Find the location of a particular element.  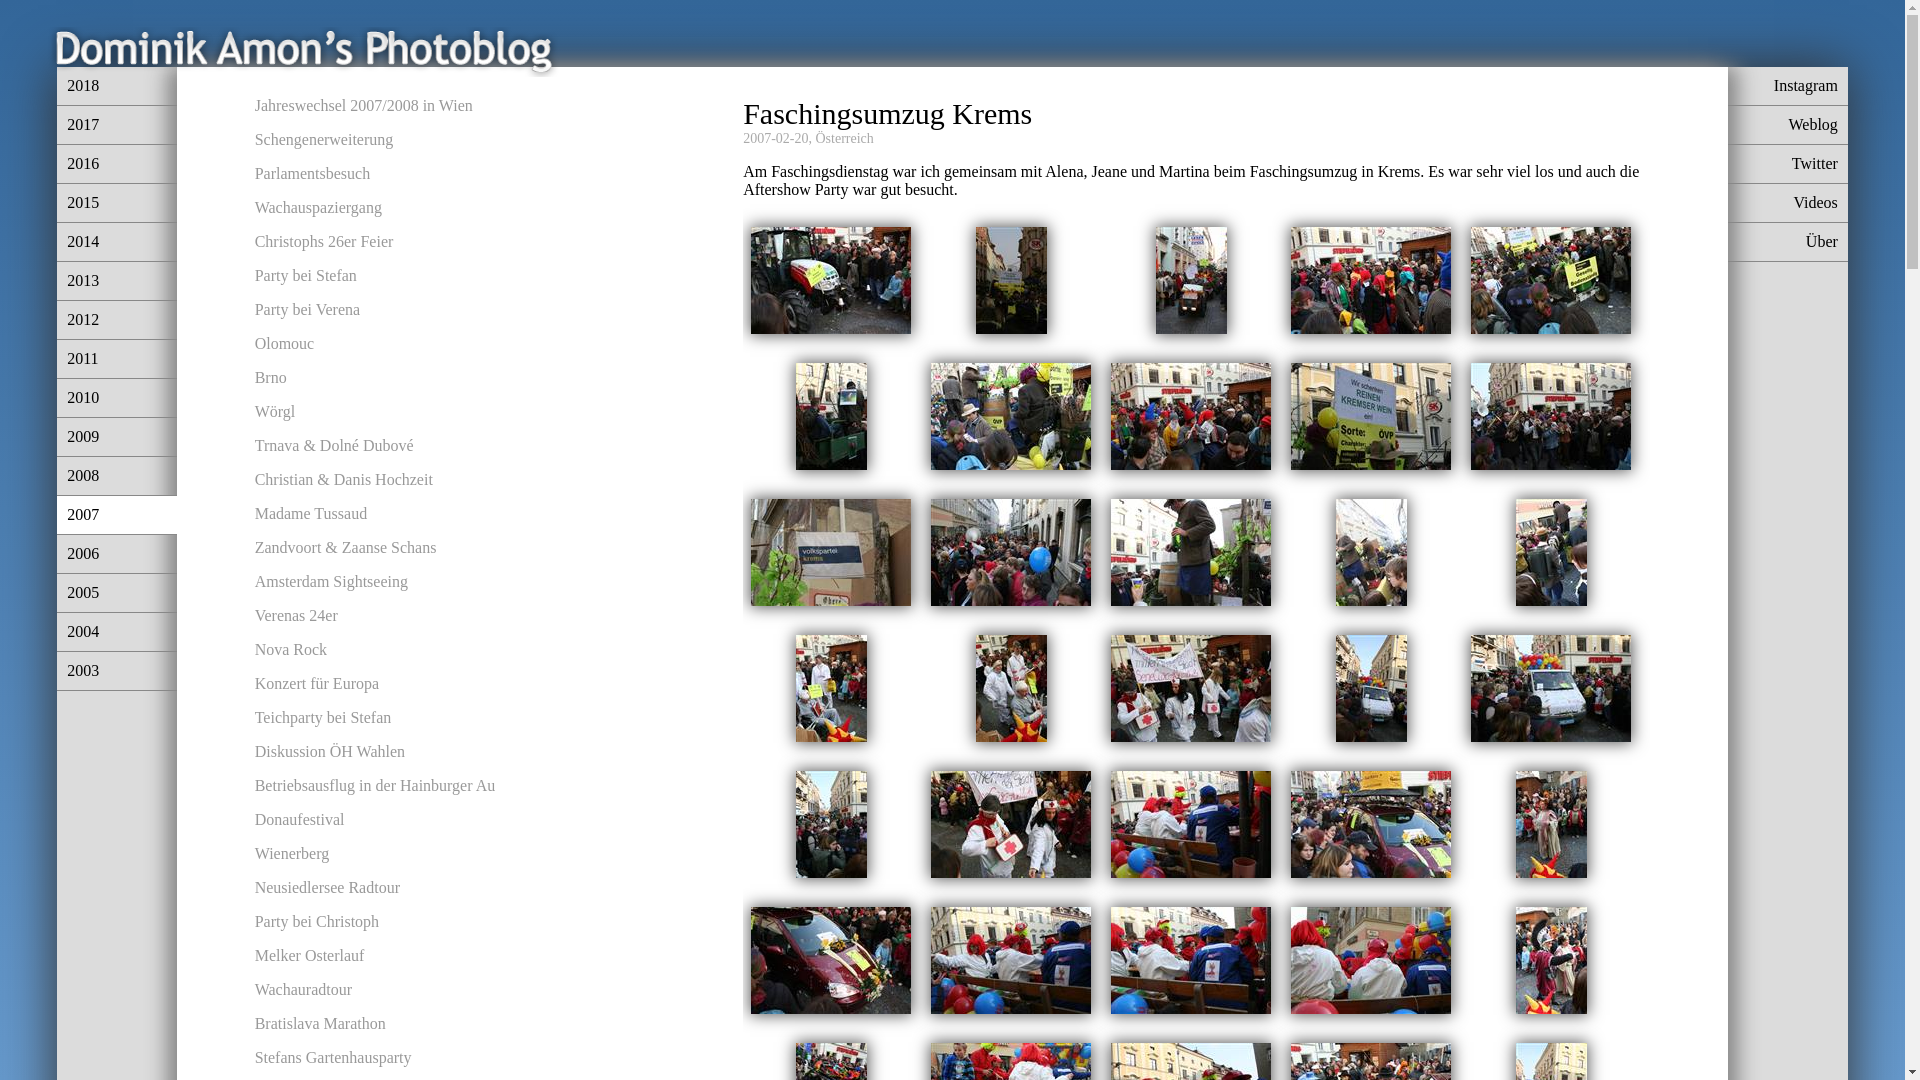

Wienerberg is located at coordinates (292, 854).